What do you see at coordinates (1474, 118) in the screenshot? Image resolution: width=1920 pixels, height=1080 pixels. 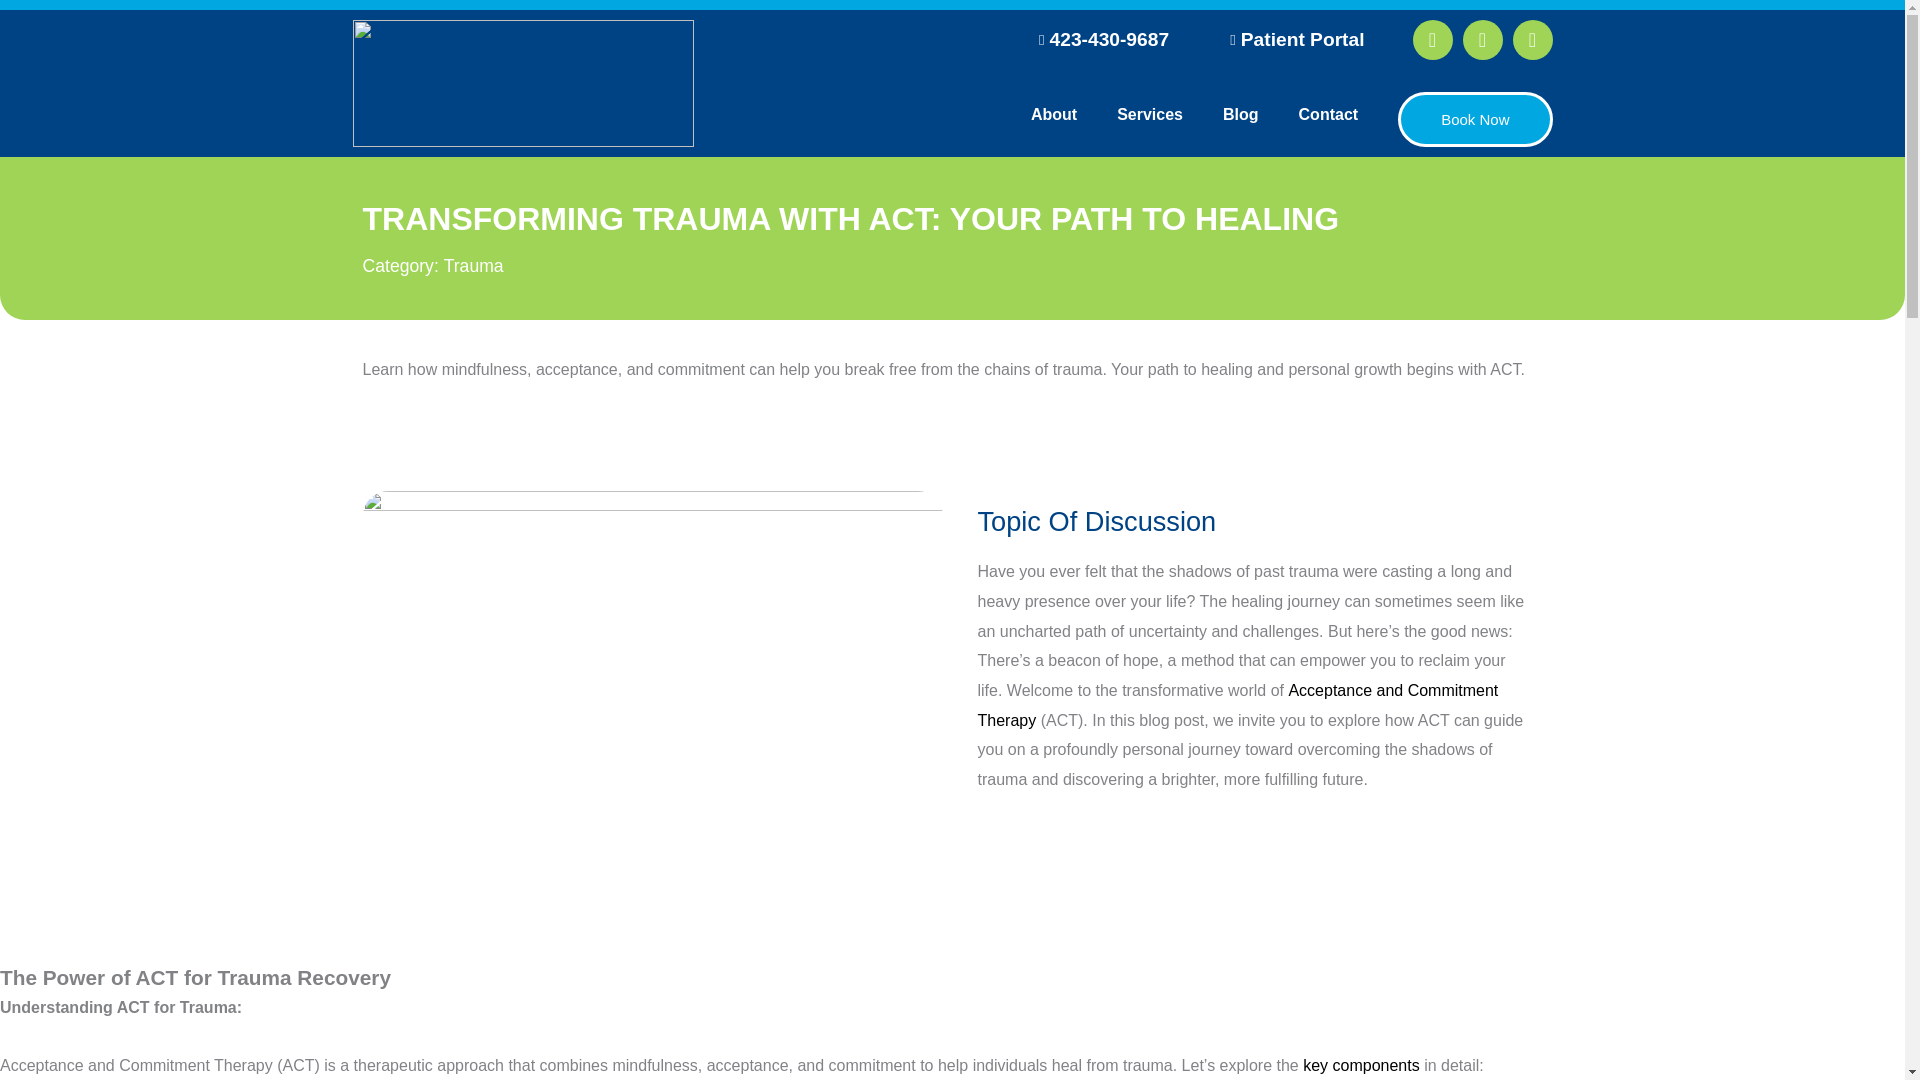 I see `Book Now` at bounding box center [1474, 118].